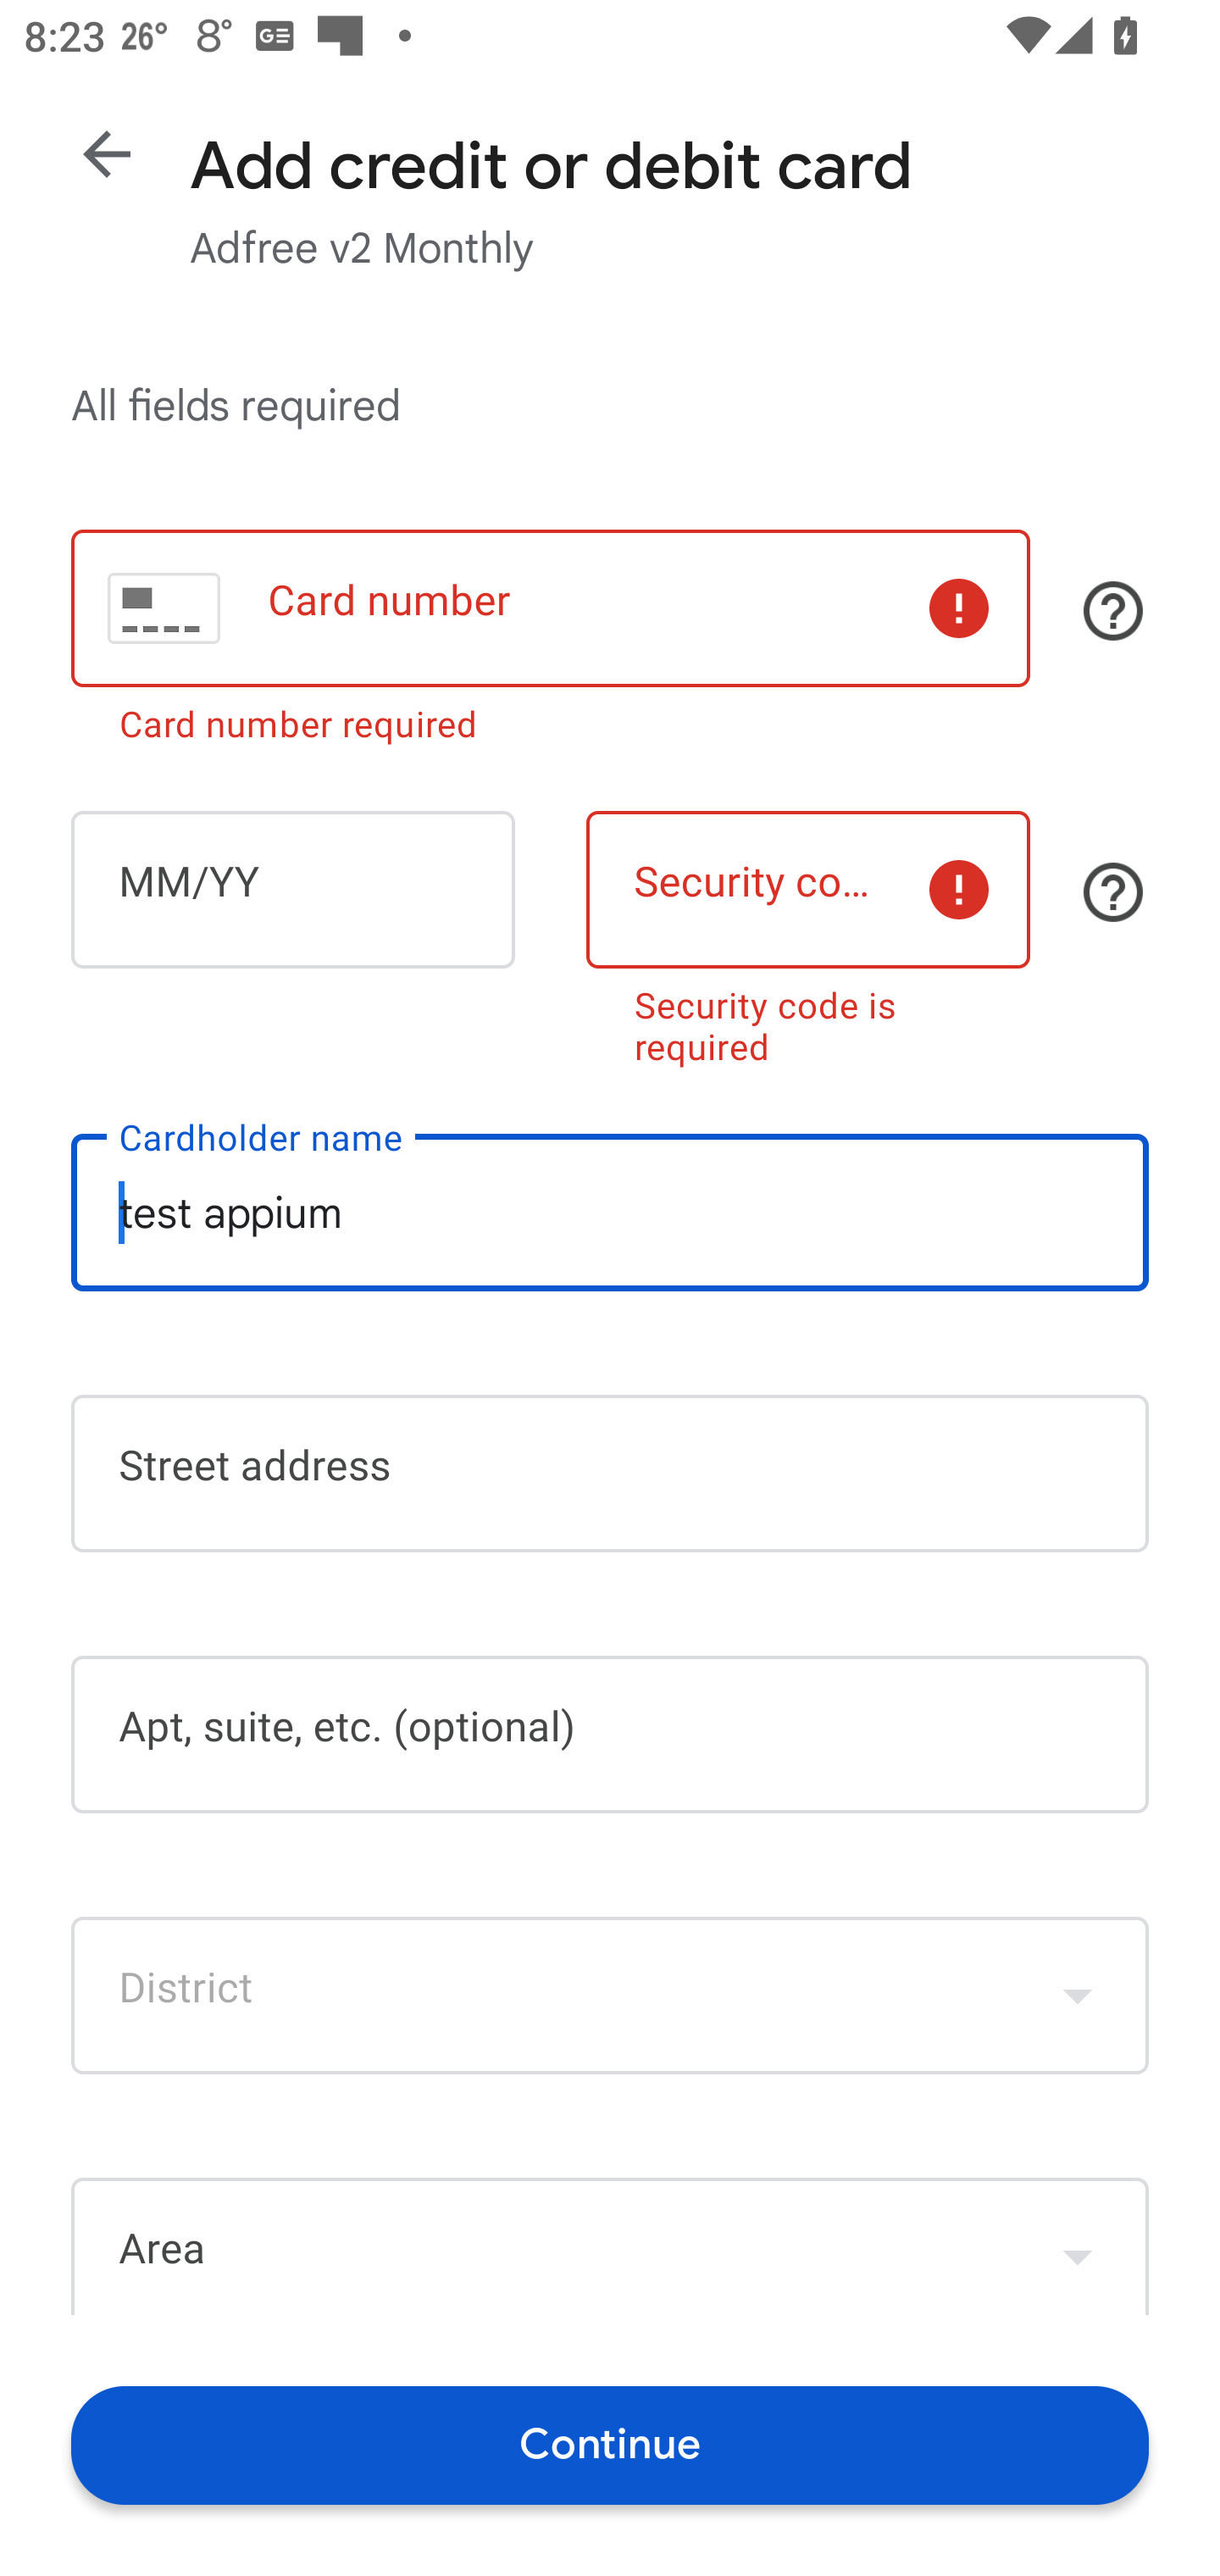  What do you see at coordinates (808, 932) in the screenshot?
I see `Security code Error Security code is required` at bounding box center [808, 932].